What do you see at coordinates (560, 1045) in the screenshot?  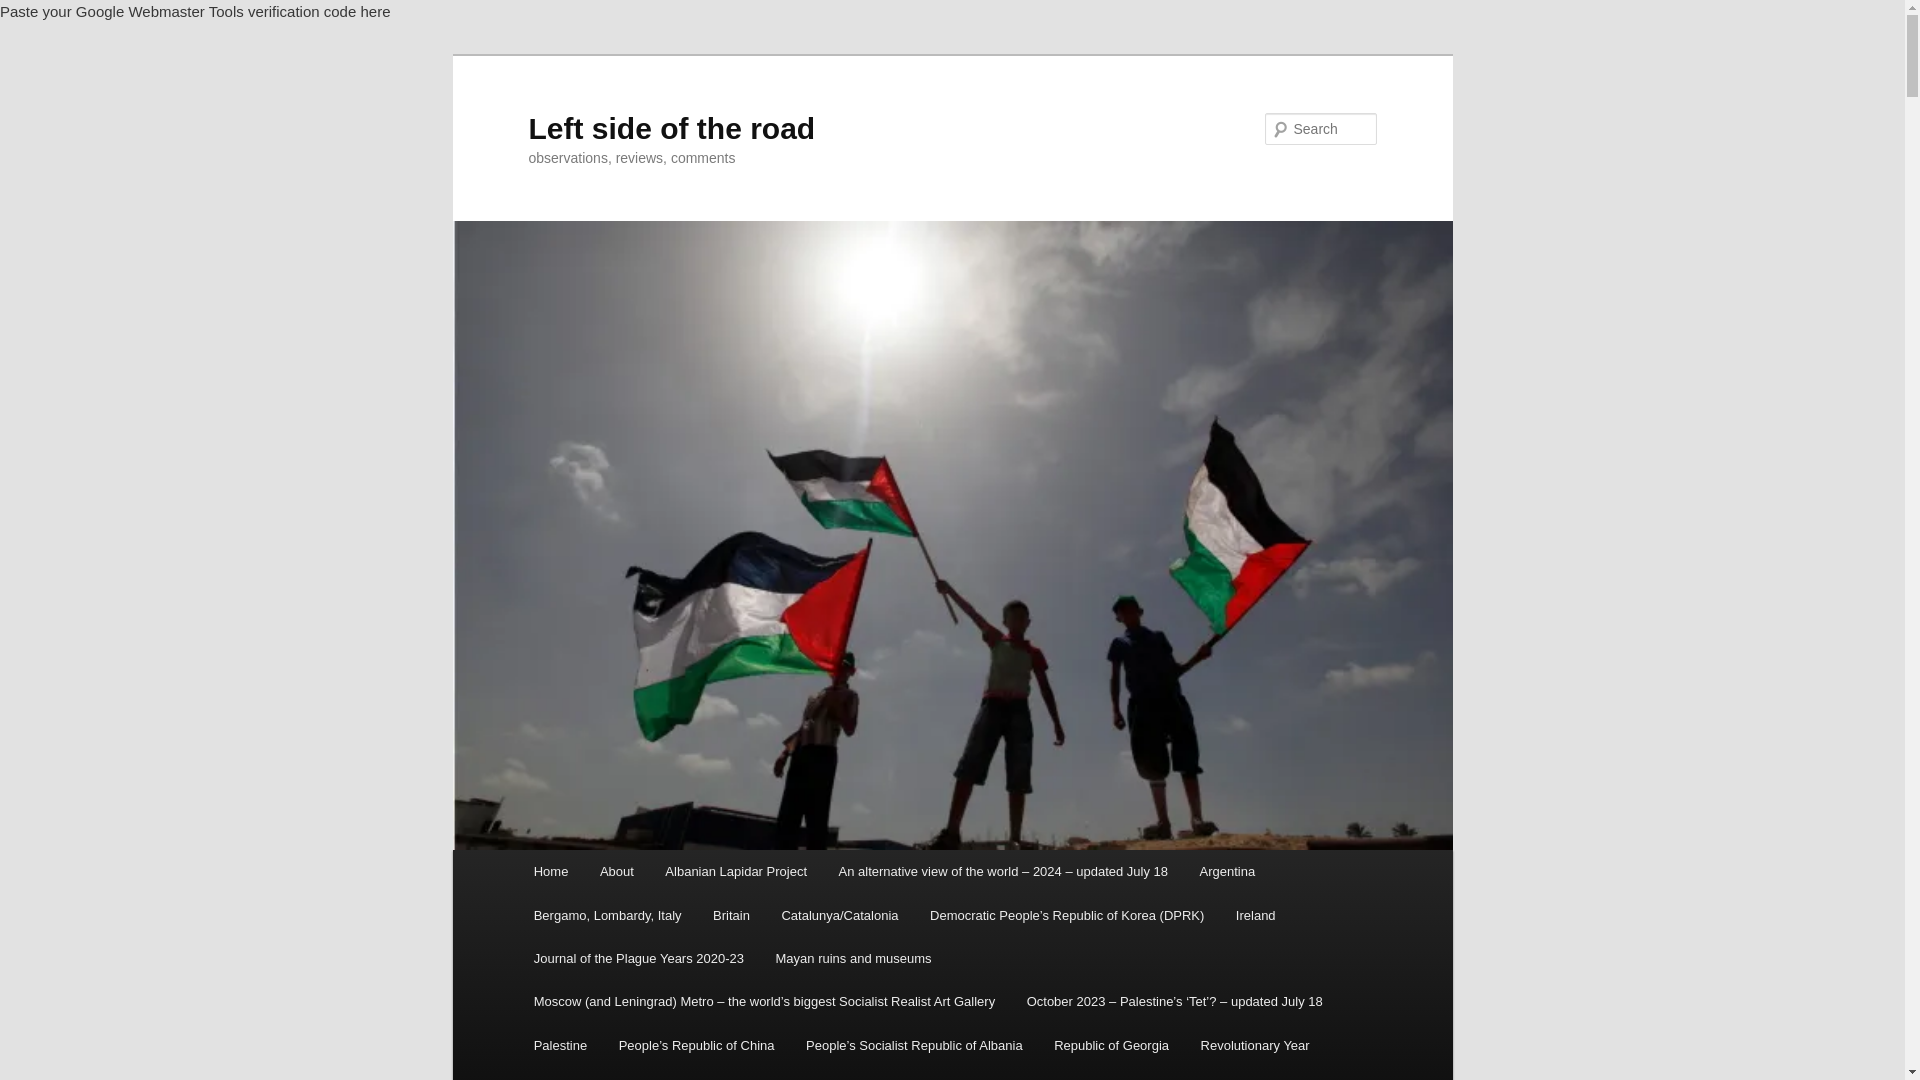 I see `Palestine` at bounding box center [560, 1045].